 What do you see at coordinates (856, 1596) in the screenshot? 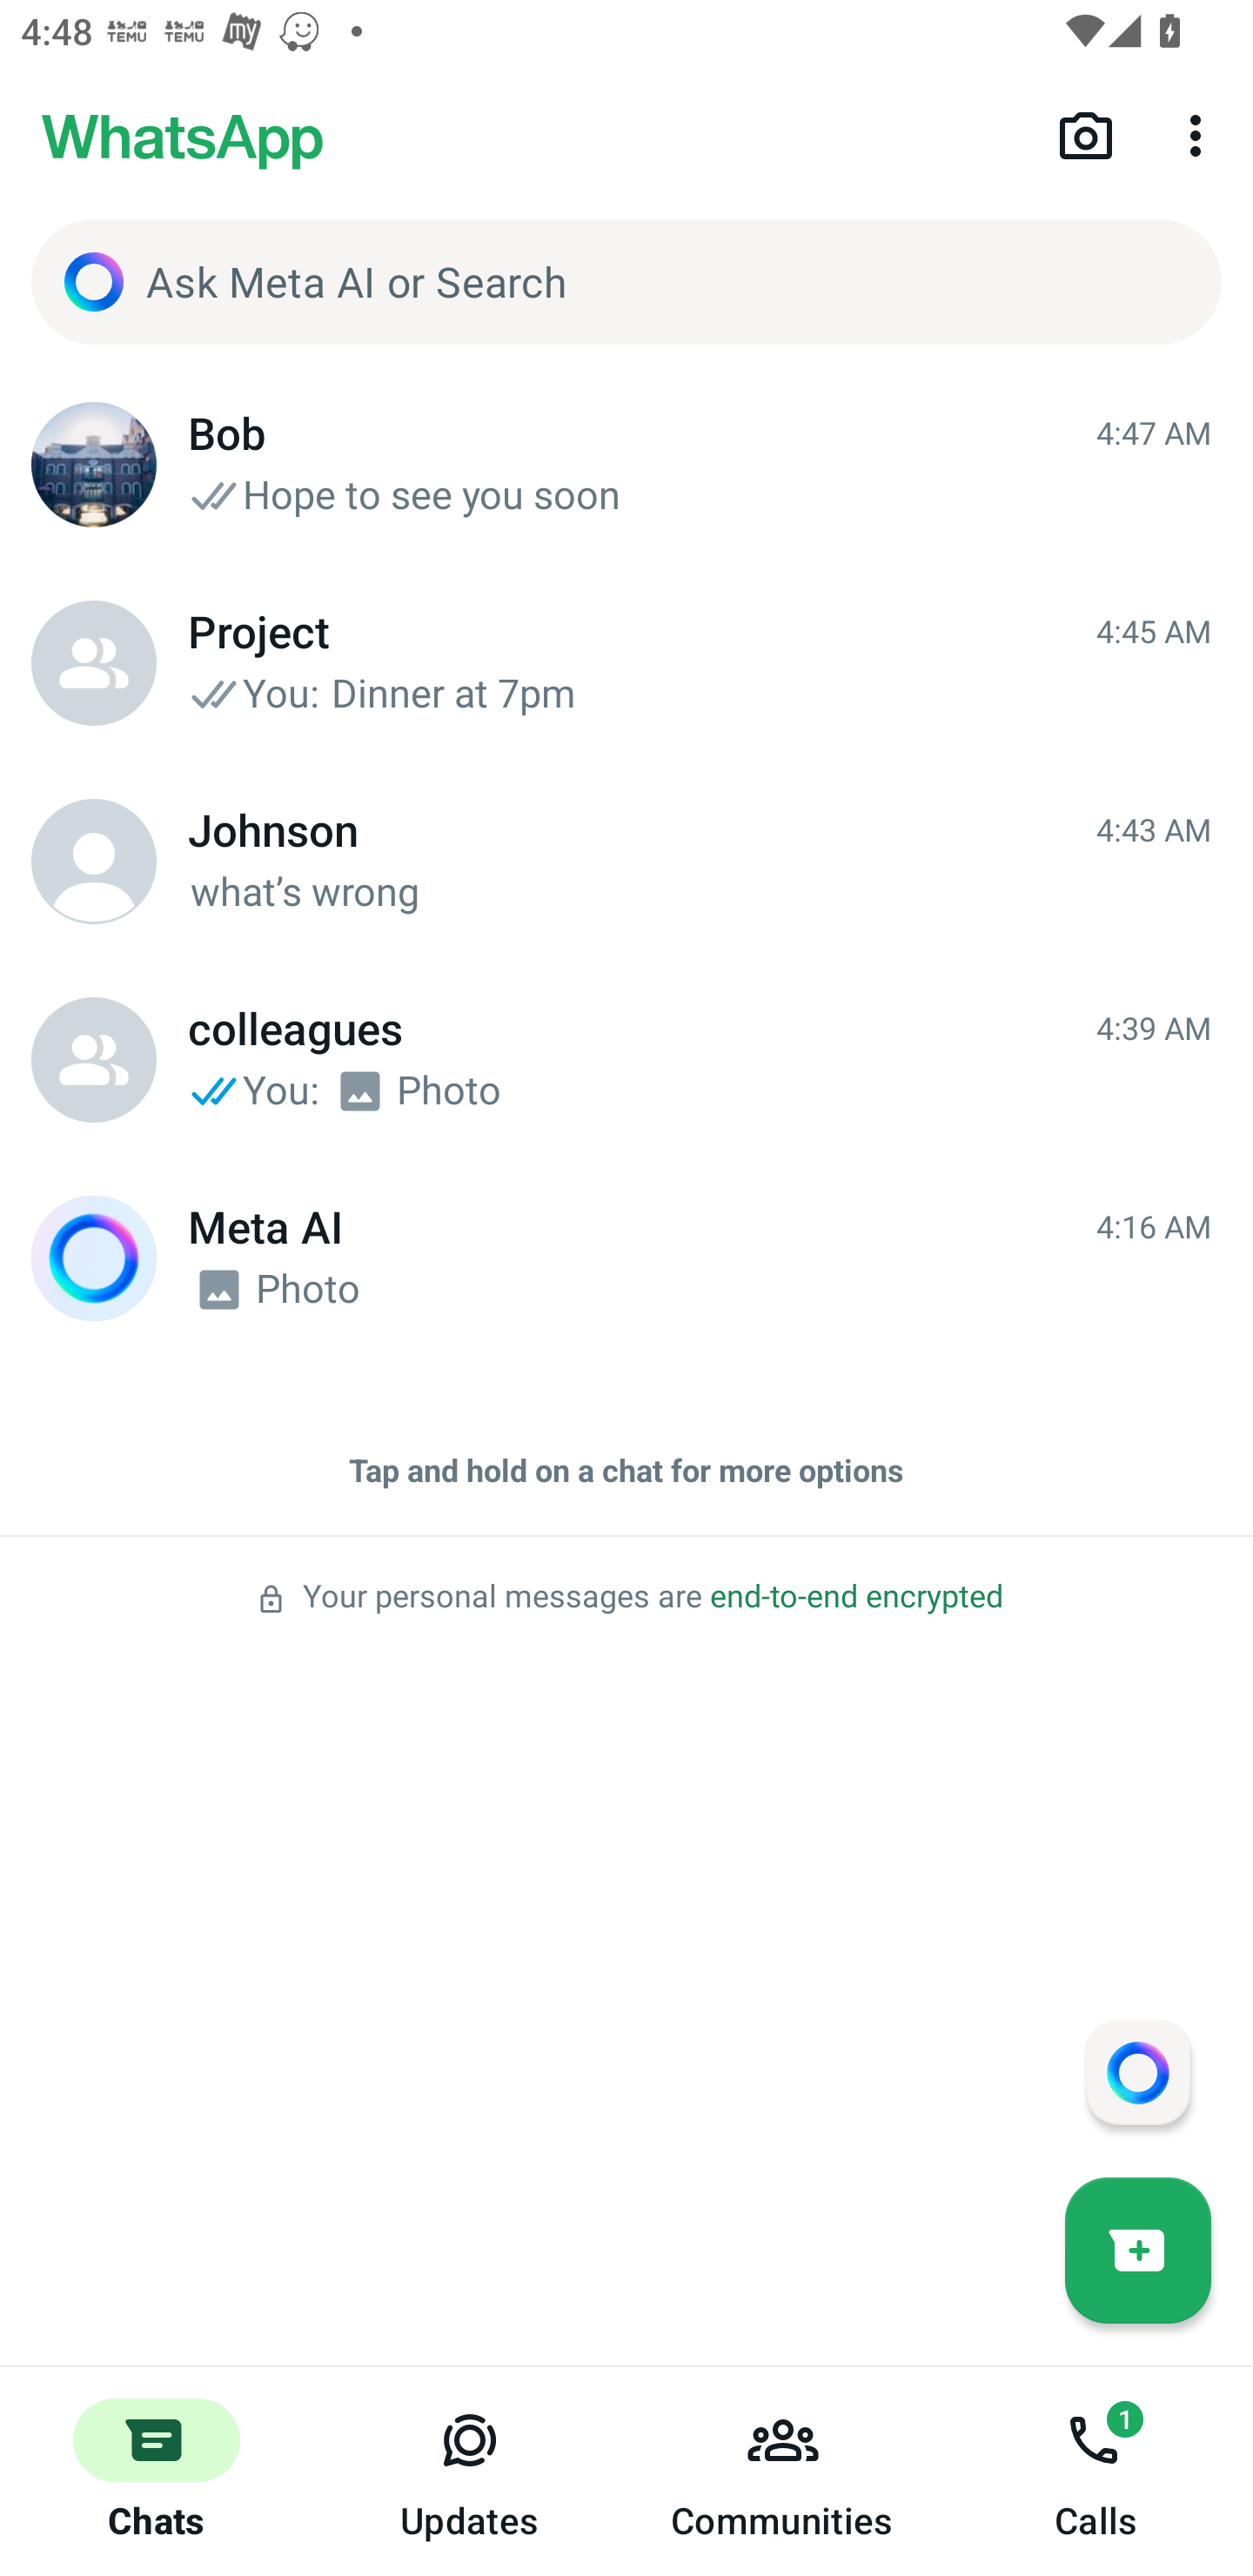
I see `end-to-end encrypted` at bounding box center [856, 1596].